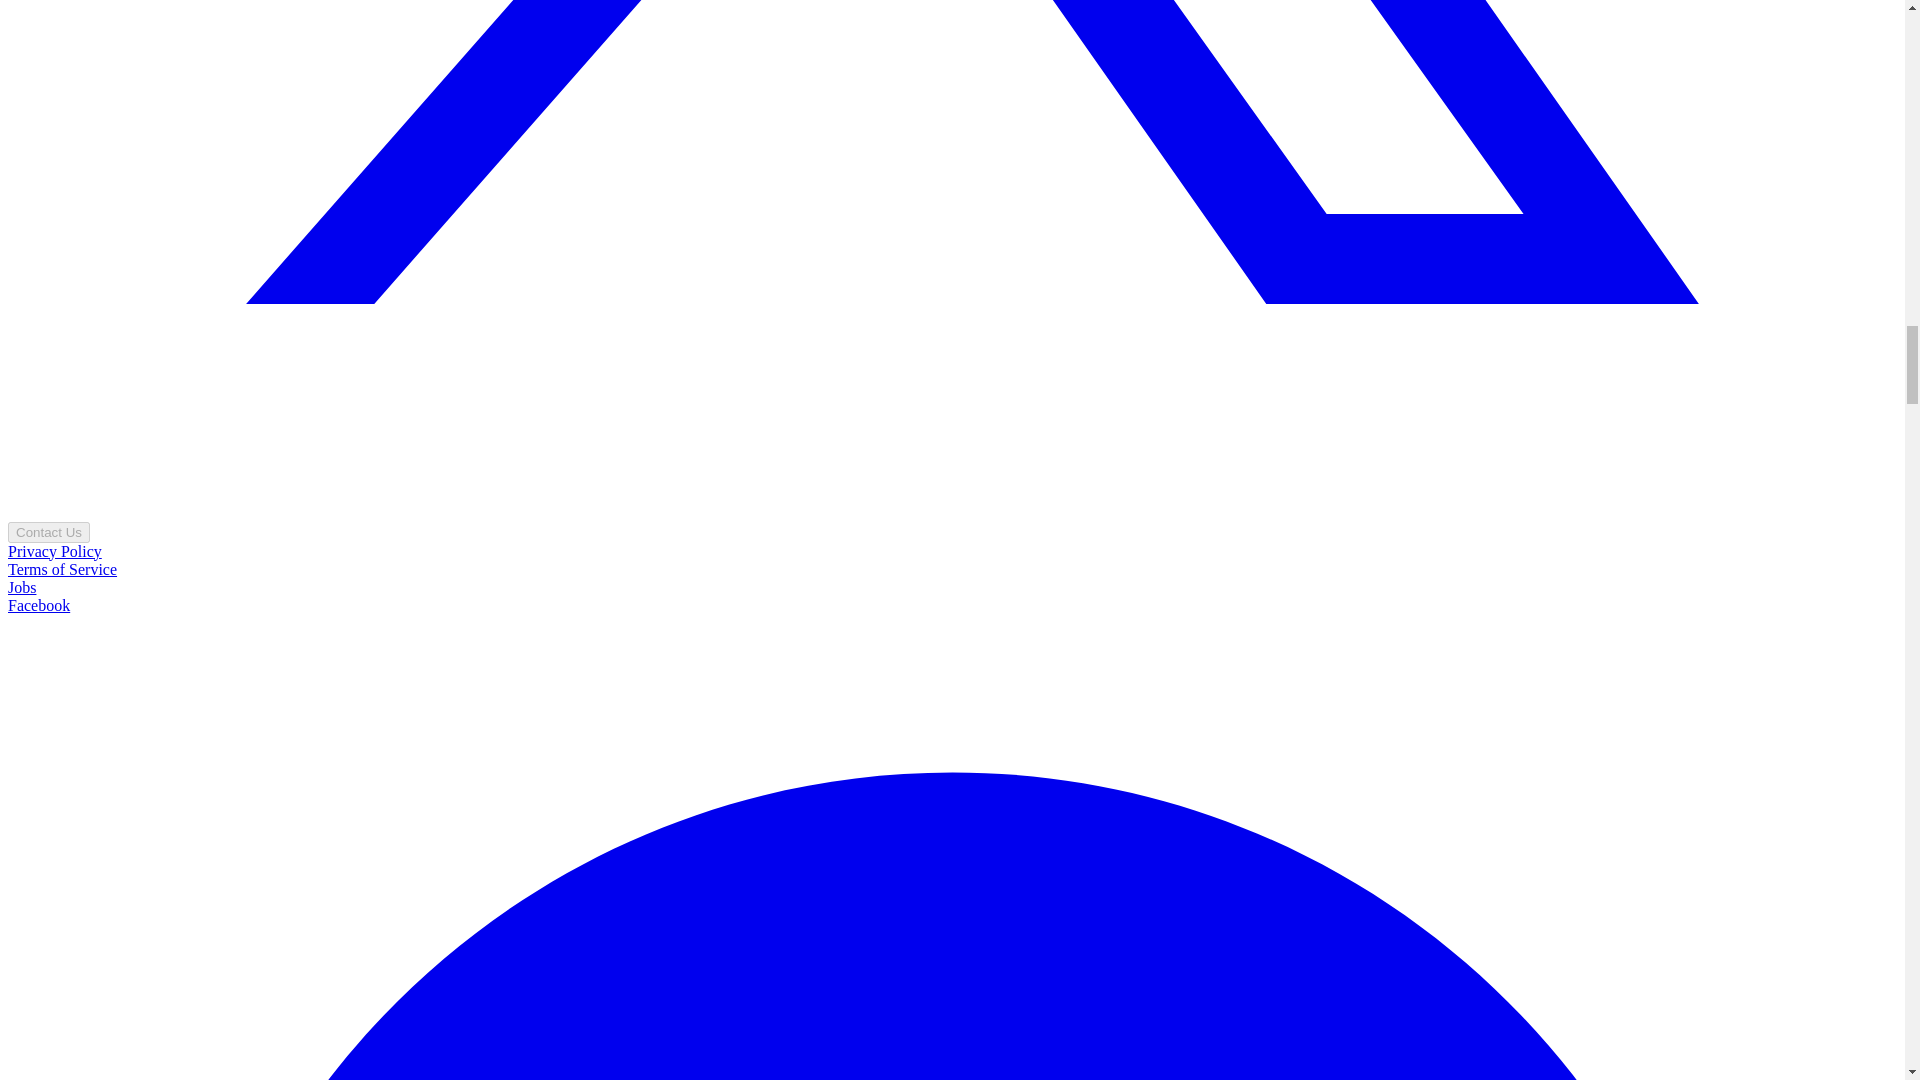  I want to click on Privacy Policy, so click(54, 552).